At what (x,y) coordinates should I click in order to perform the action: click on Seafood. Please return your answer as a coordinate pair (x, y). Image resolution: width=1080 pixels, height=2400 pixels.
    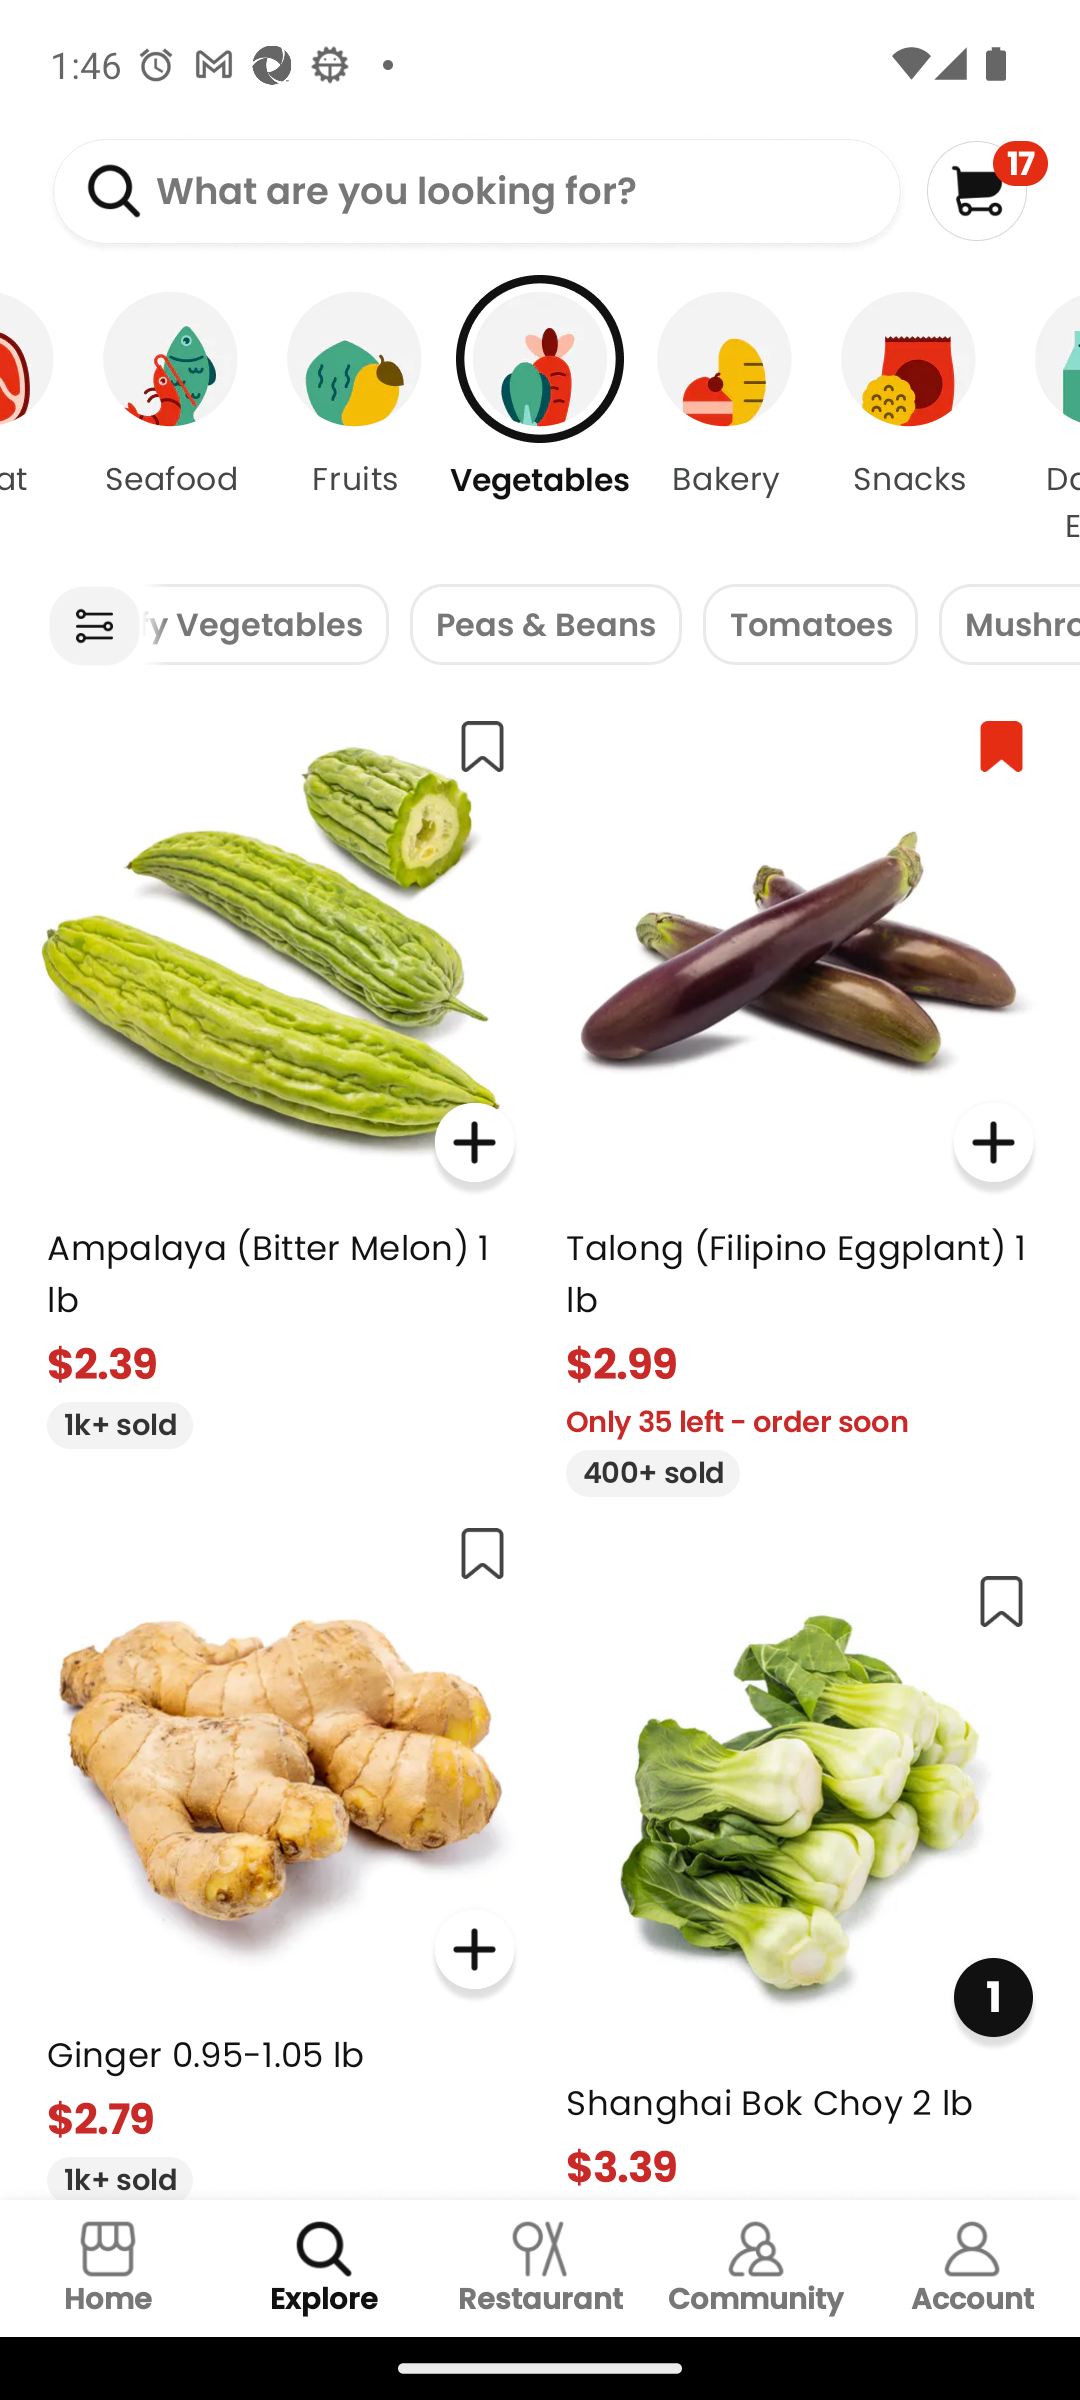
    Looking at the image, I should click on (170, 420).